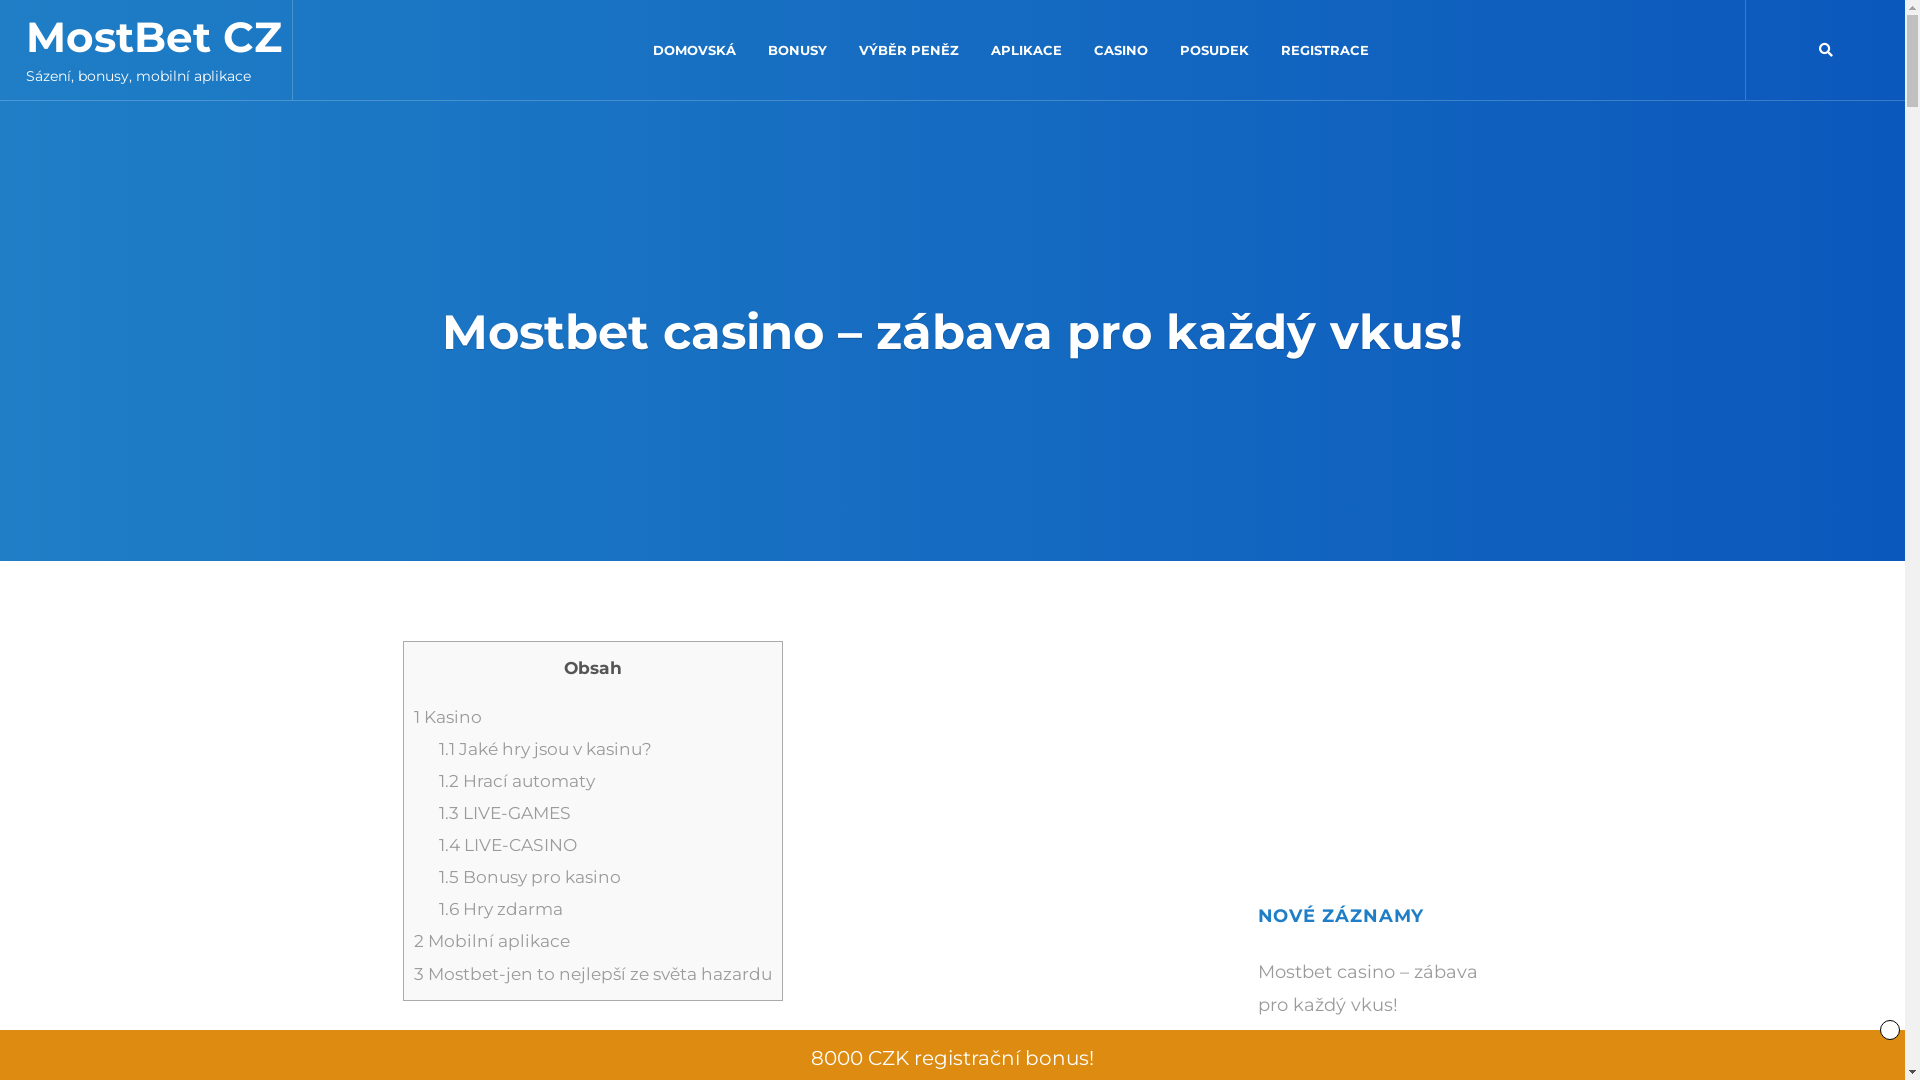 The height and width of the screenshot is (1080, 1920). I want to click on 1.5 Bonusy pro kasino, so click(530, 876).